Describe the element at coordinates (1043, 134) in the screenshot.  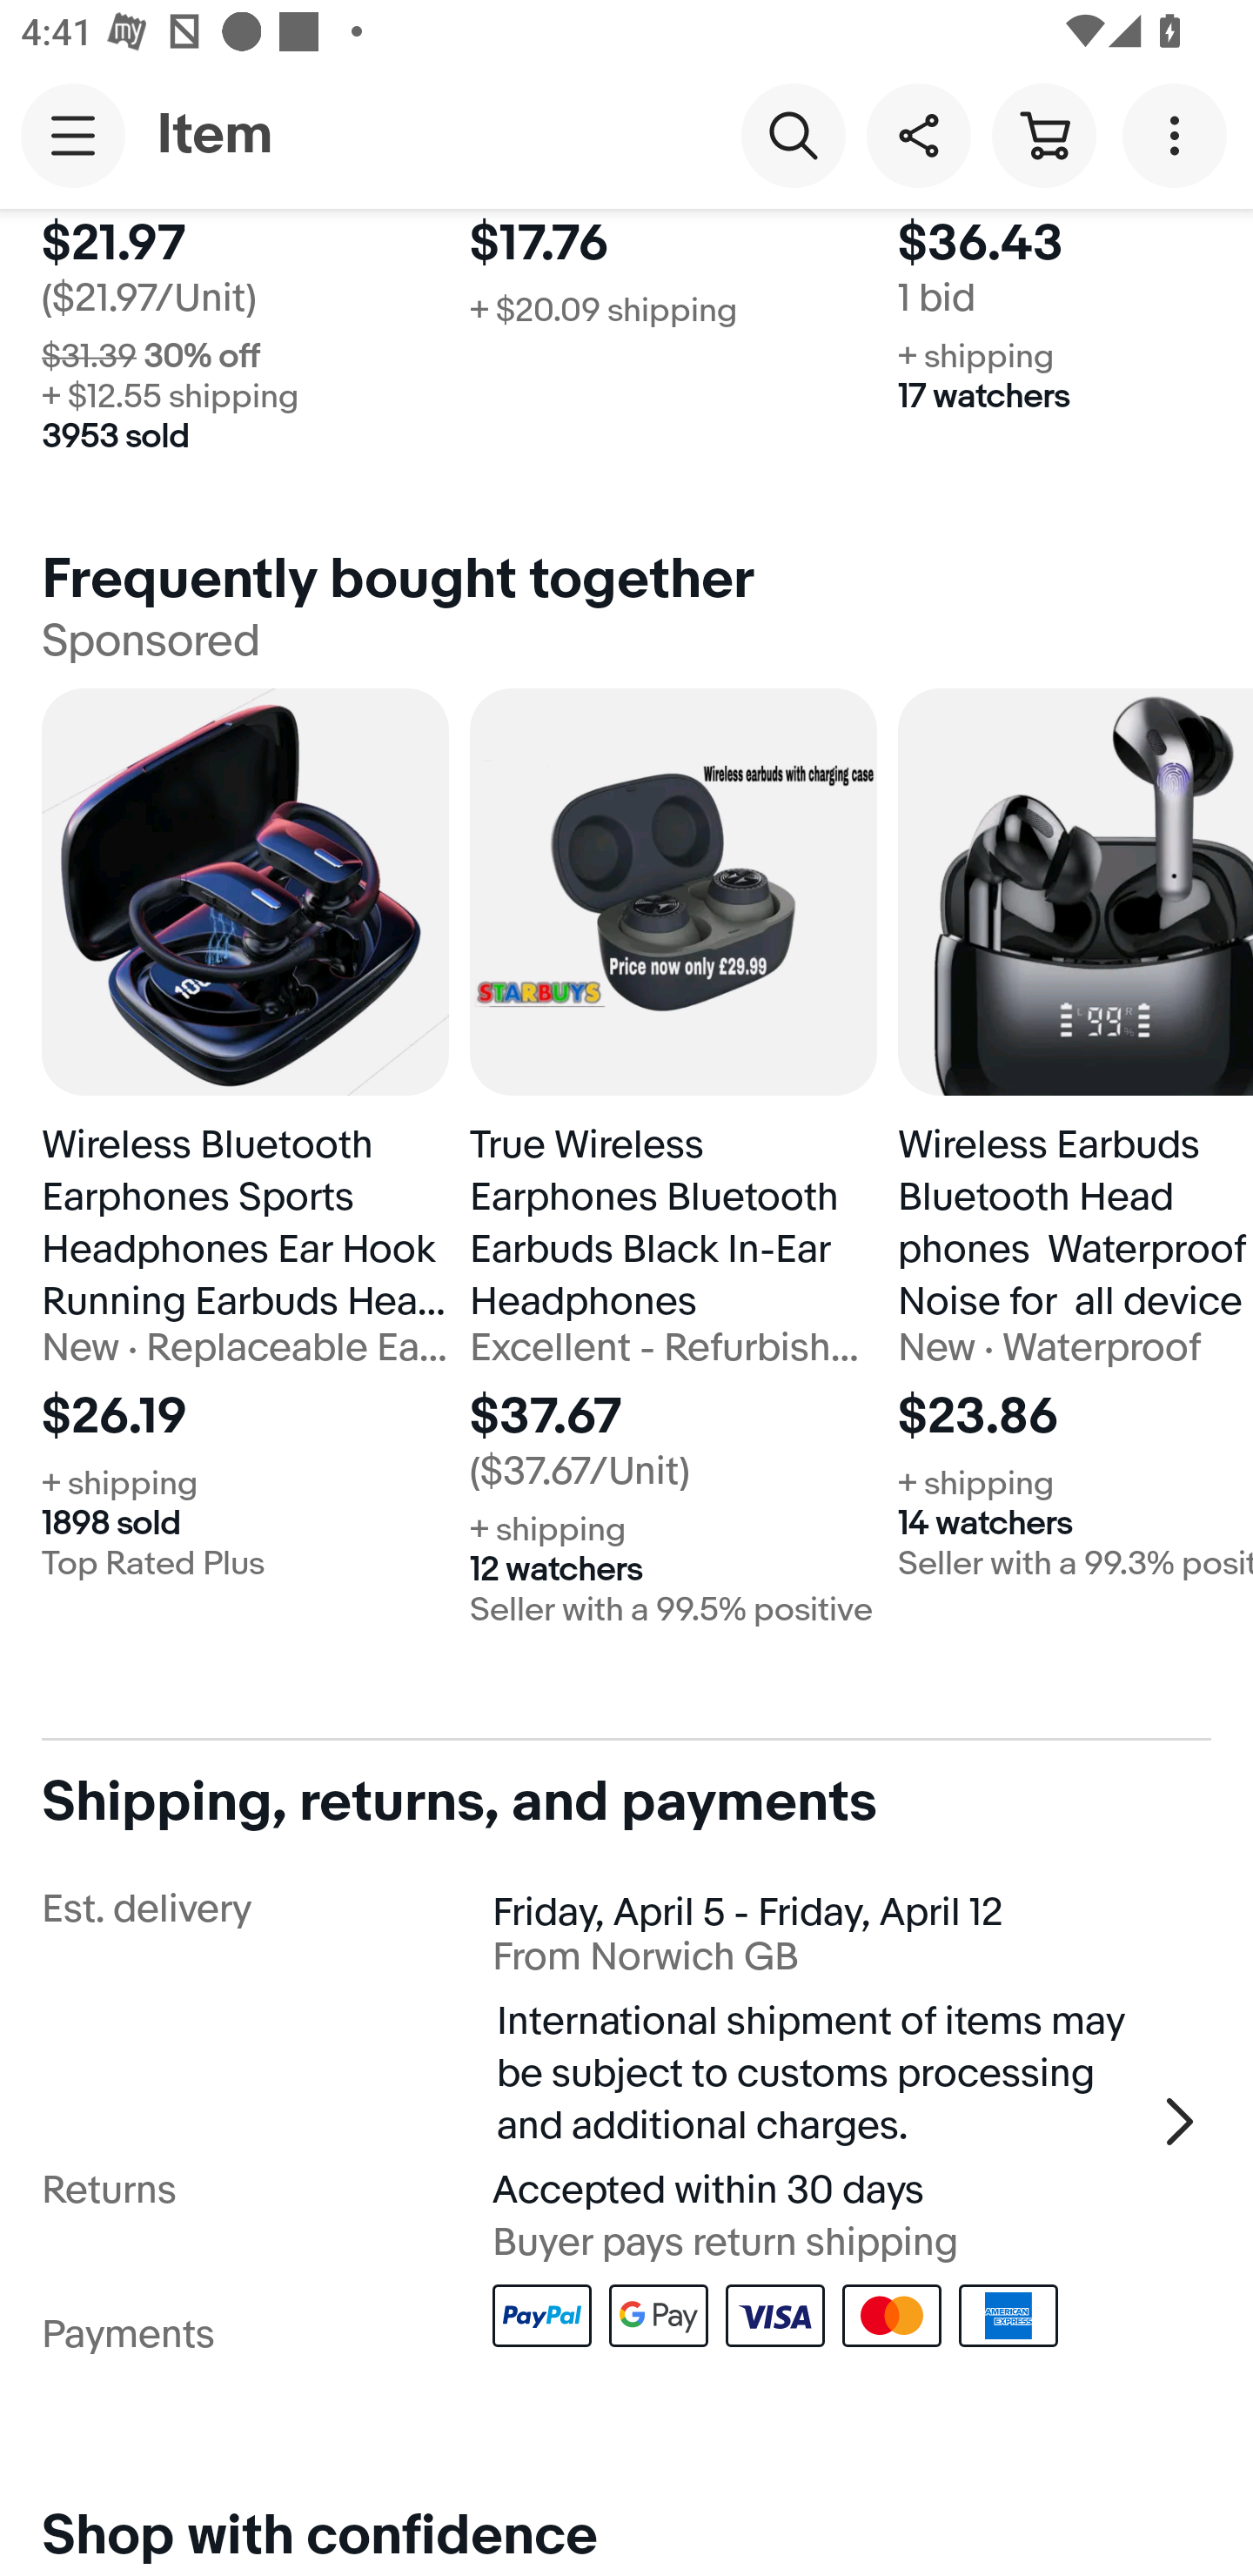
I see `Cart button shopping cart` at that location.